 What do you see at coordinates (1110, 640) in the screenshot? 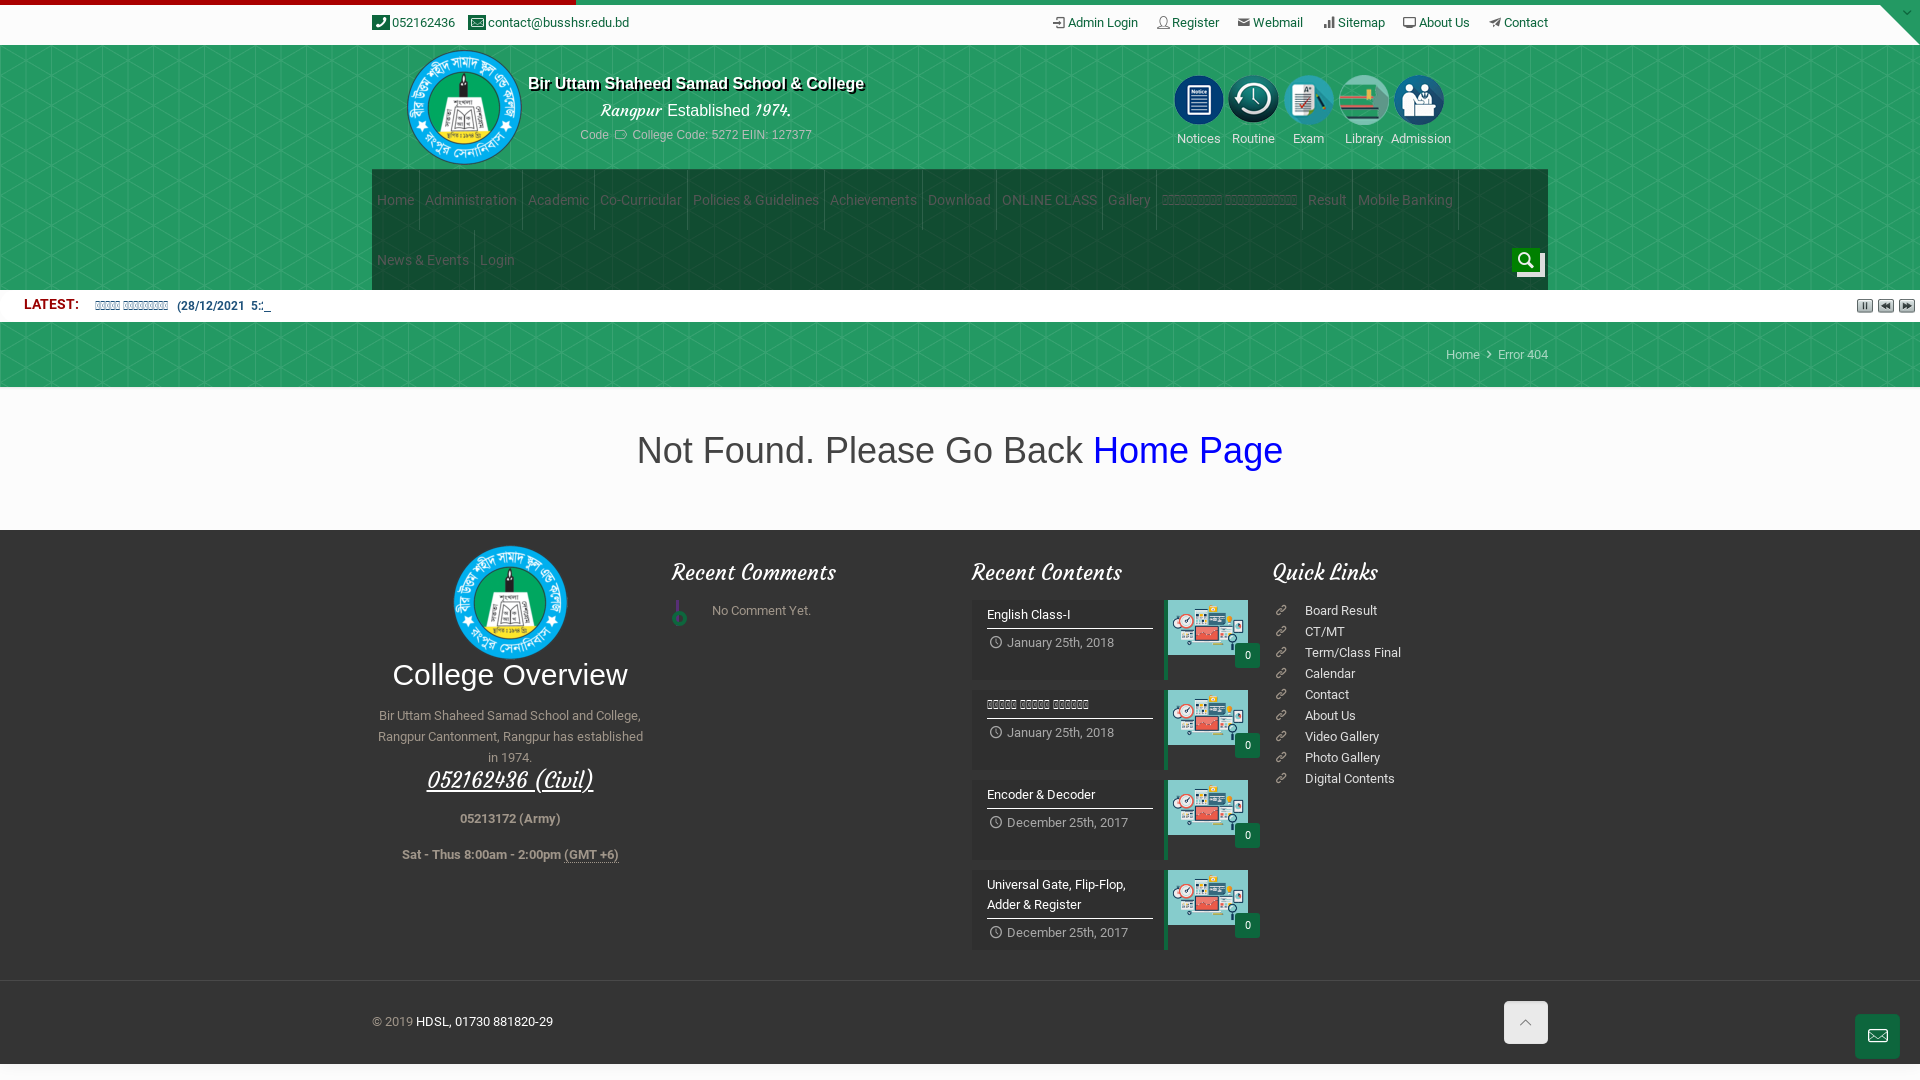
I see `0
English Class-I
January 25th, 2018` at bounding box center [1110, 640].